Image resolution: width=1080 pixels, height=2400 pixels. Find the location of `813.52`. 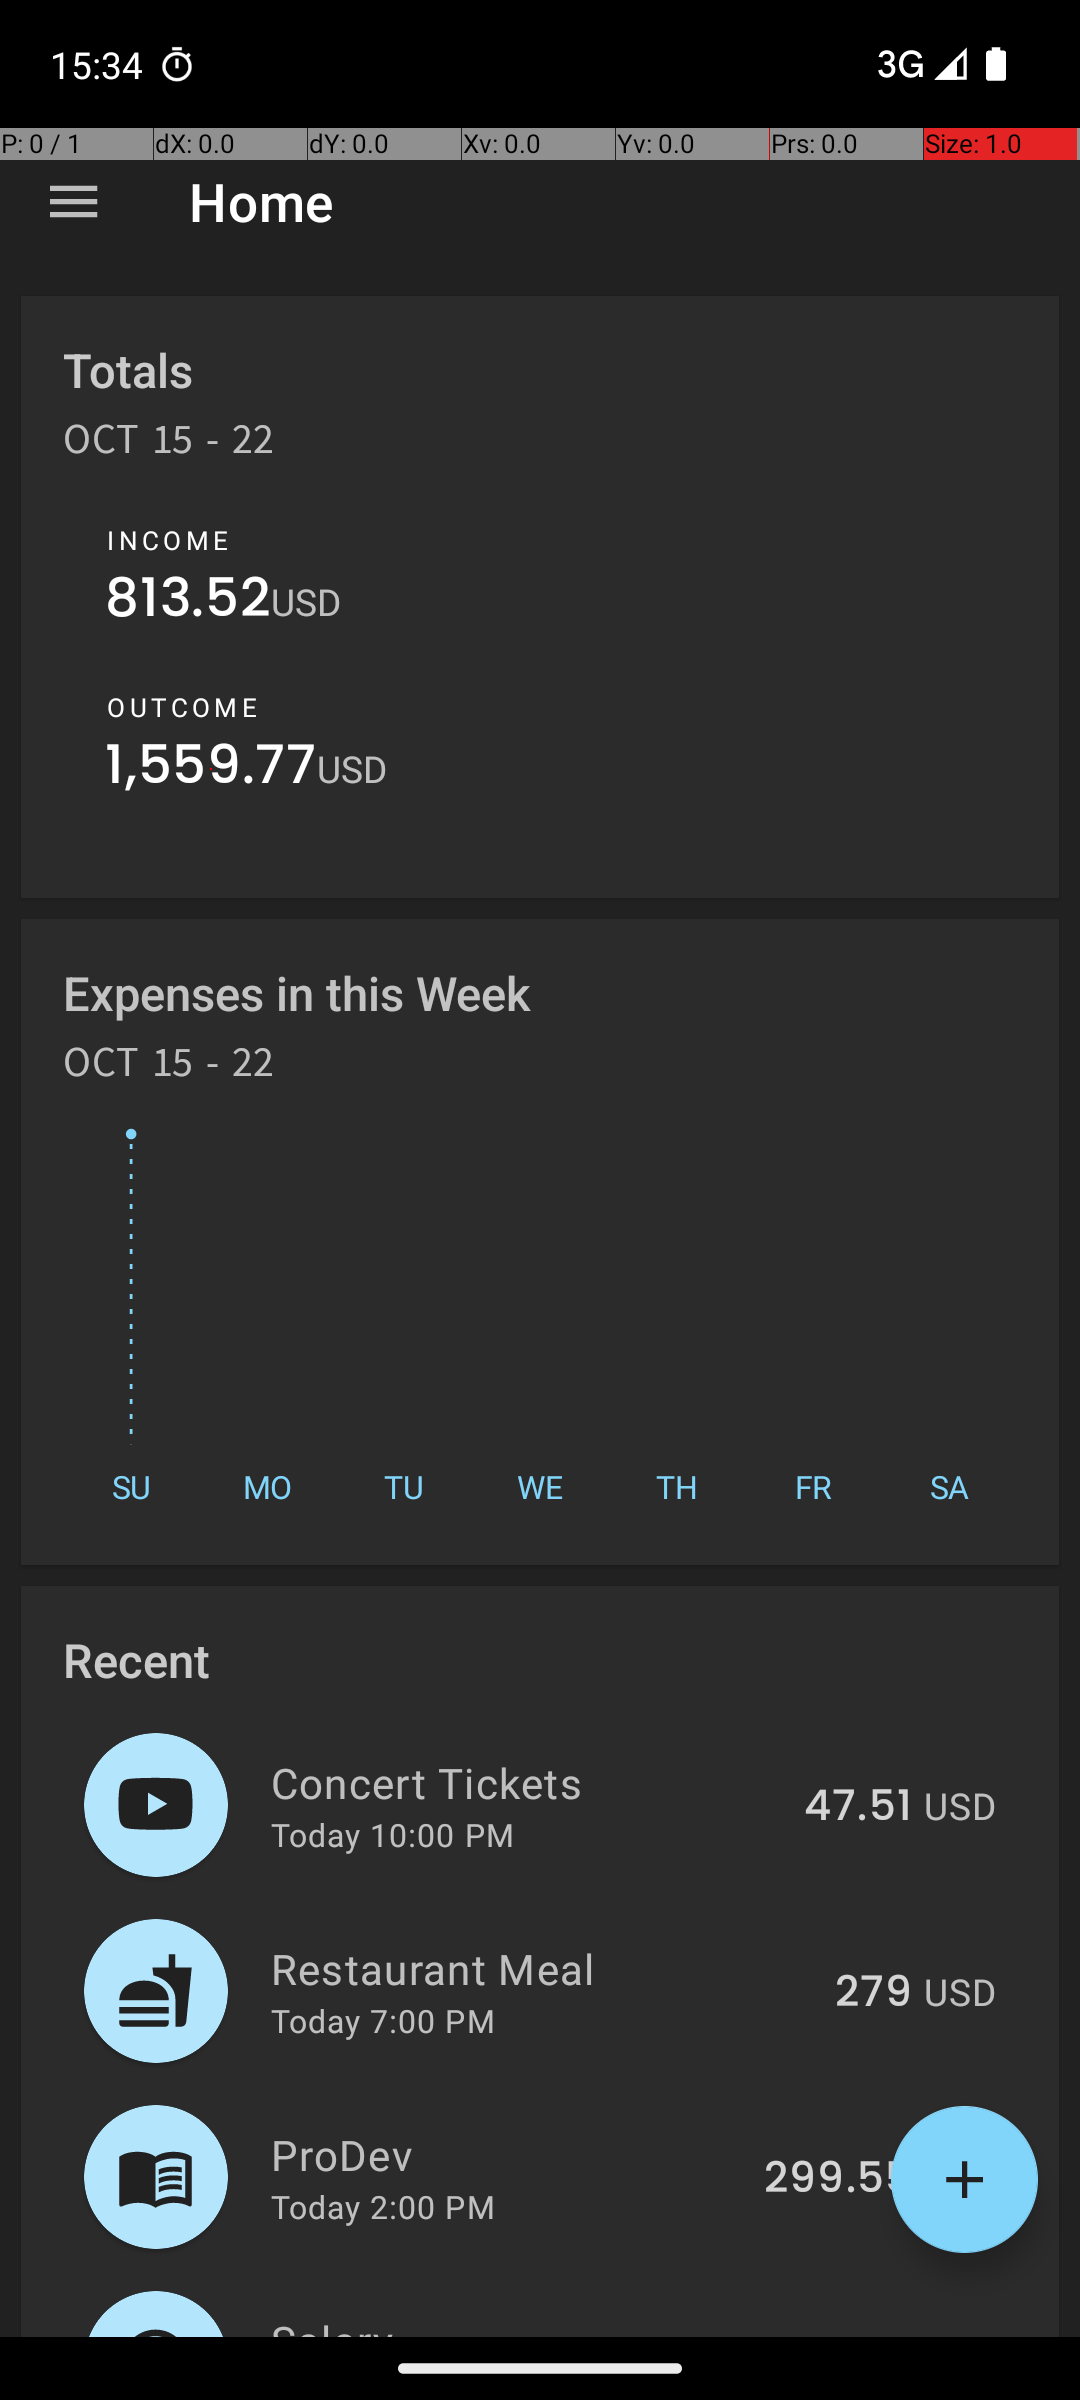

813.52 is located at coordinates (188, 602).